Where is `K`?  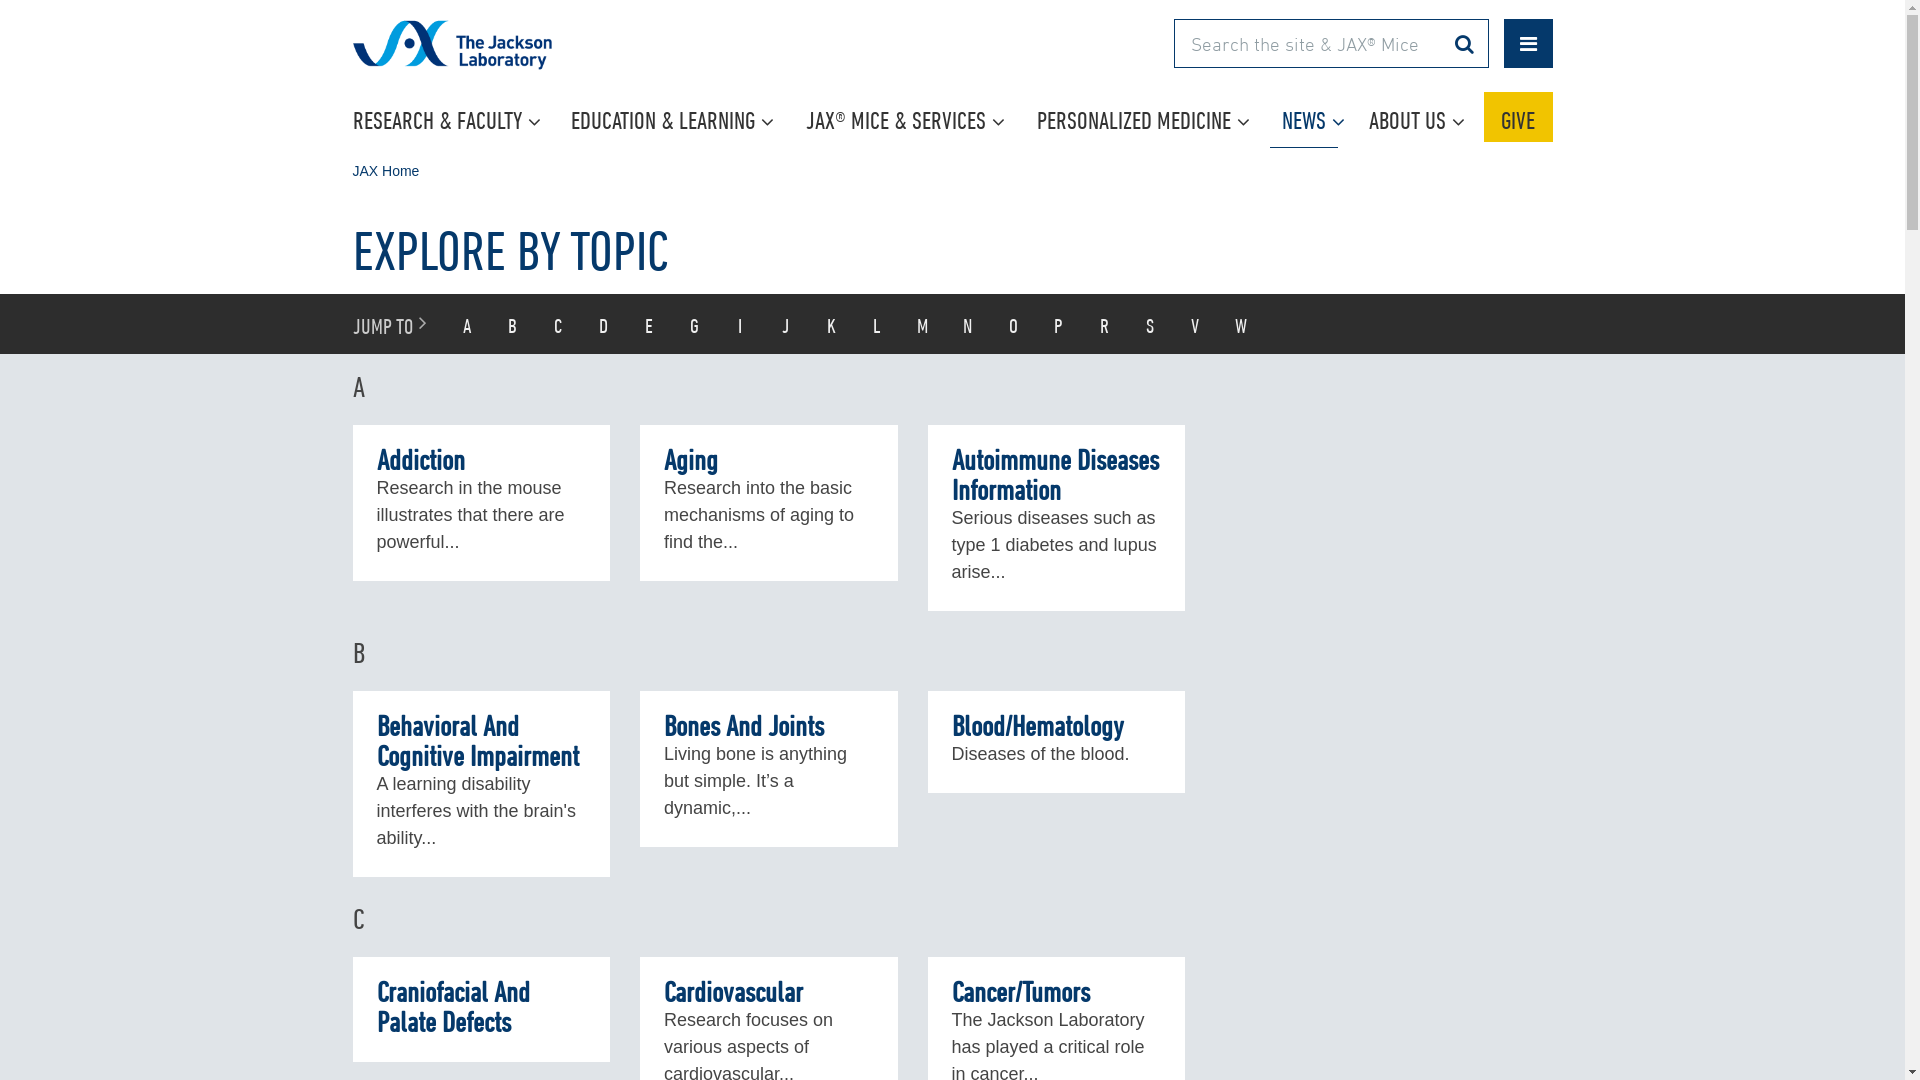
K is located at coordinates (831, 324).